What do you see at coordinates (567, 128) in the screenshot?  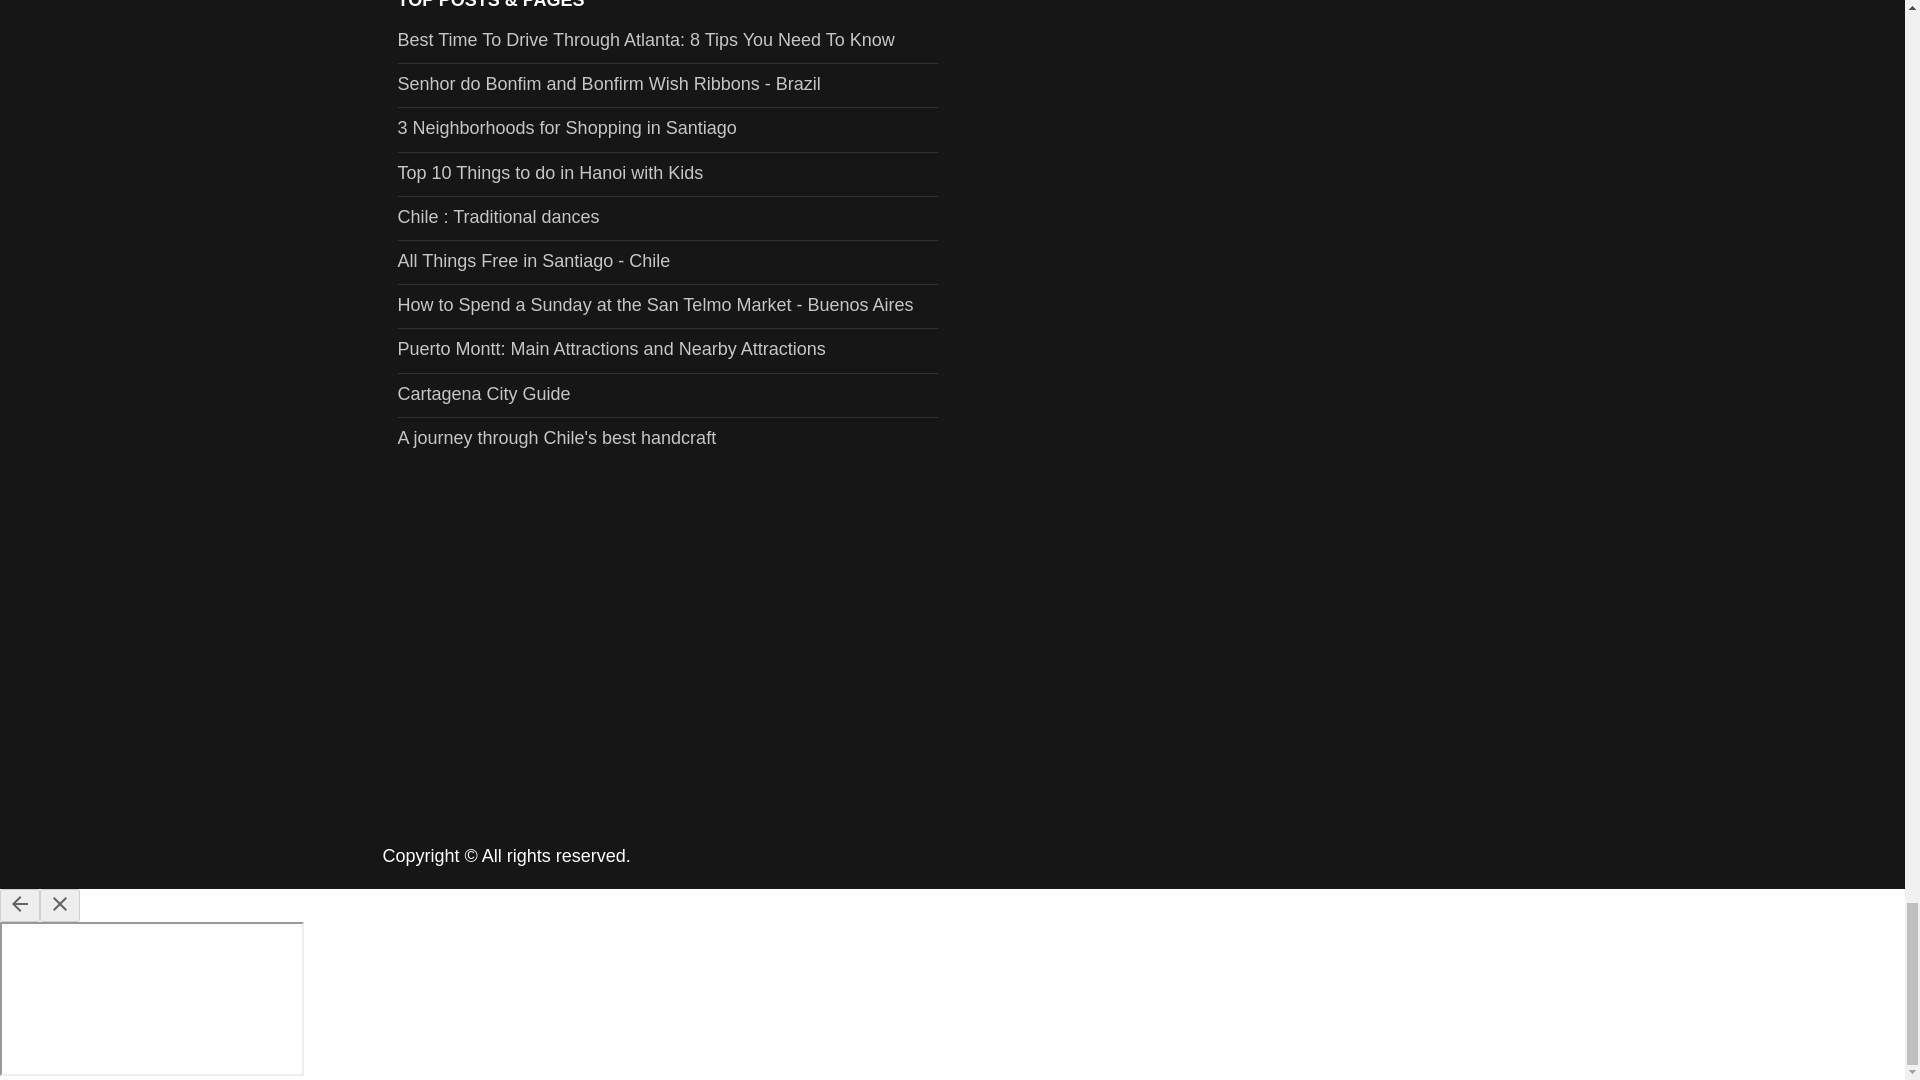 I see `3 Neighborhoods for Shopping in Santiago` at bounding box center [567, 128].